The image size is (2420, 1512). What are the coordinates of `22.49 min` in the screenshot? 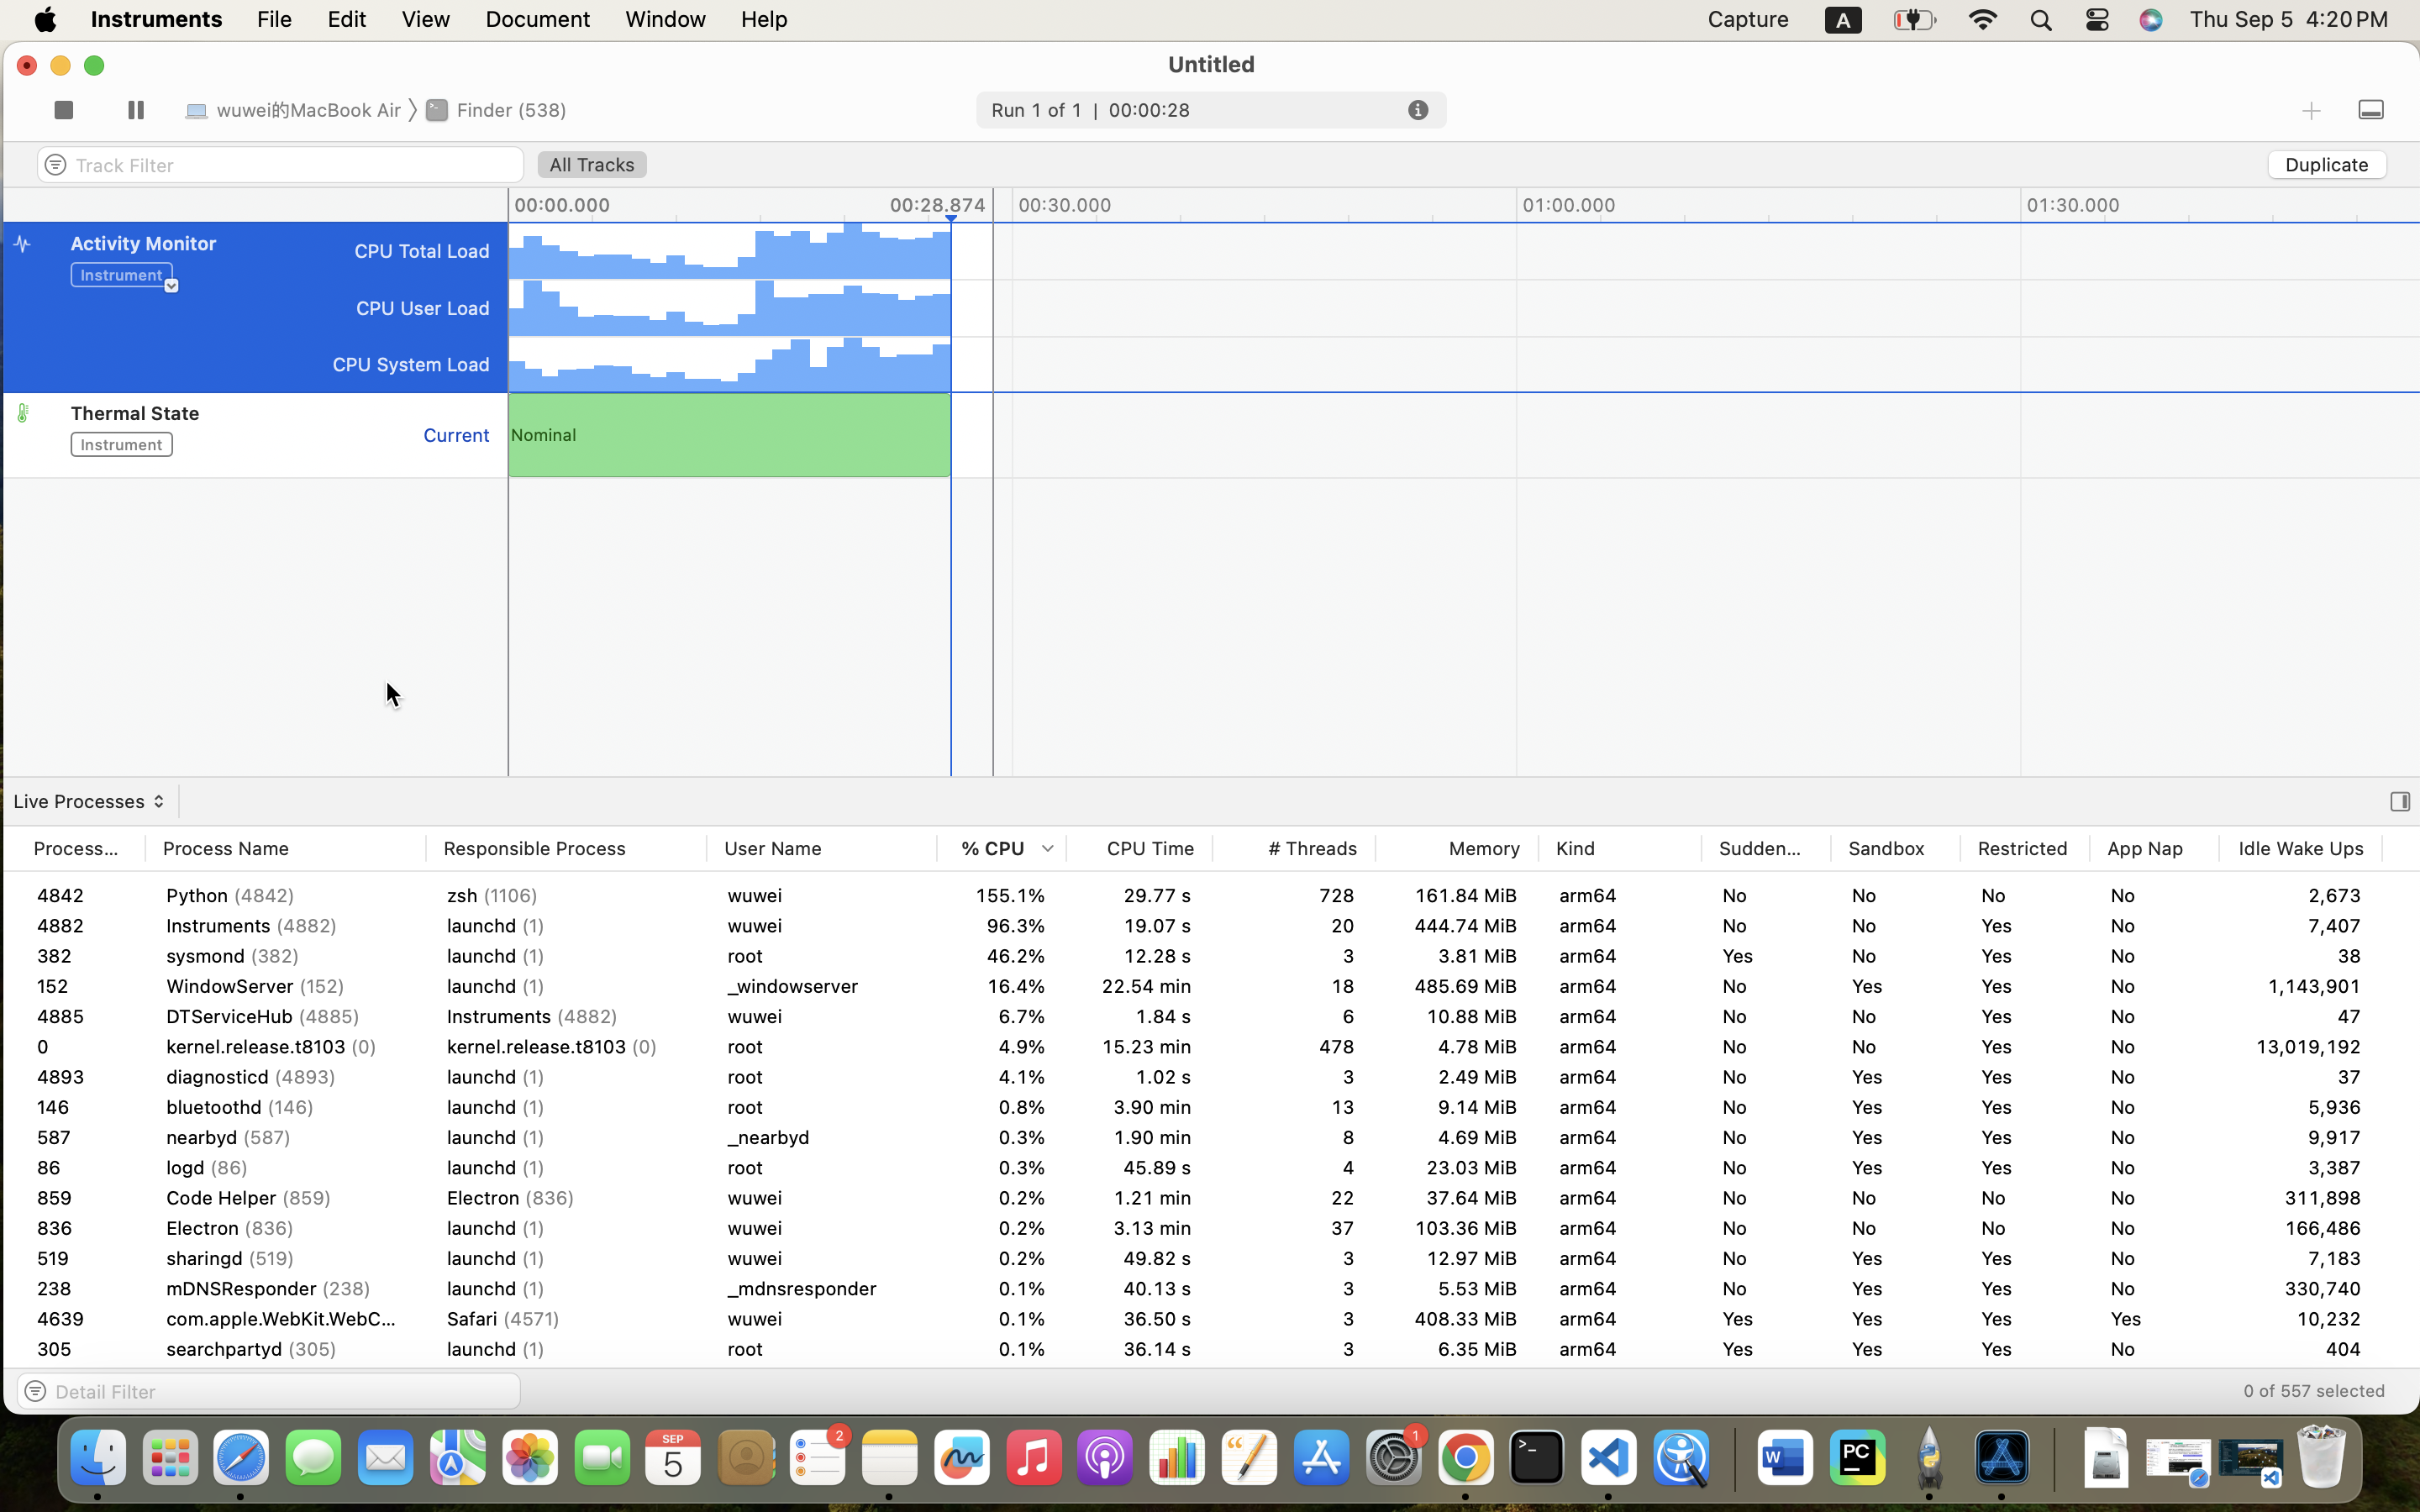 It's located at (1139, 895).